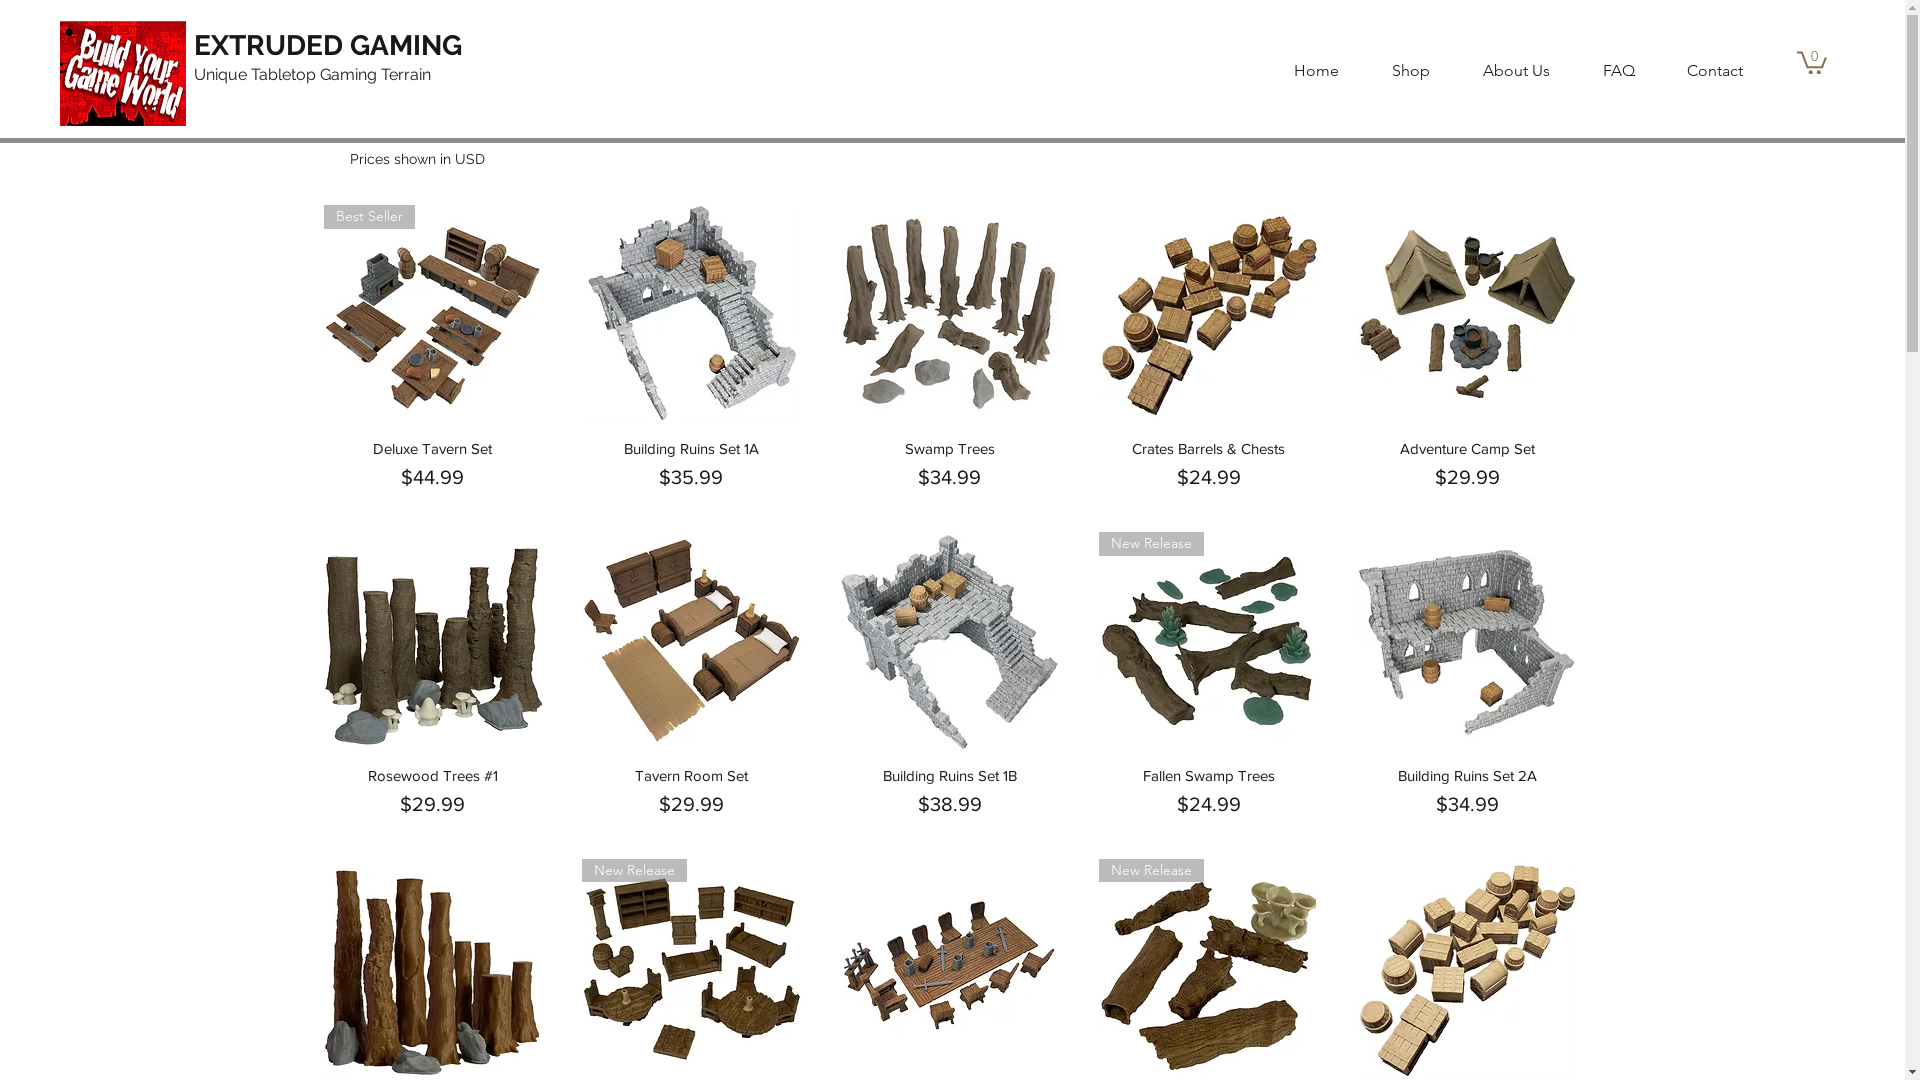  Describe the element at coordinates (1208, 466) in the screenshot. I see `Crates Barrels & Chests
Price
$24.99` at that location.